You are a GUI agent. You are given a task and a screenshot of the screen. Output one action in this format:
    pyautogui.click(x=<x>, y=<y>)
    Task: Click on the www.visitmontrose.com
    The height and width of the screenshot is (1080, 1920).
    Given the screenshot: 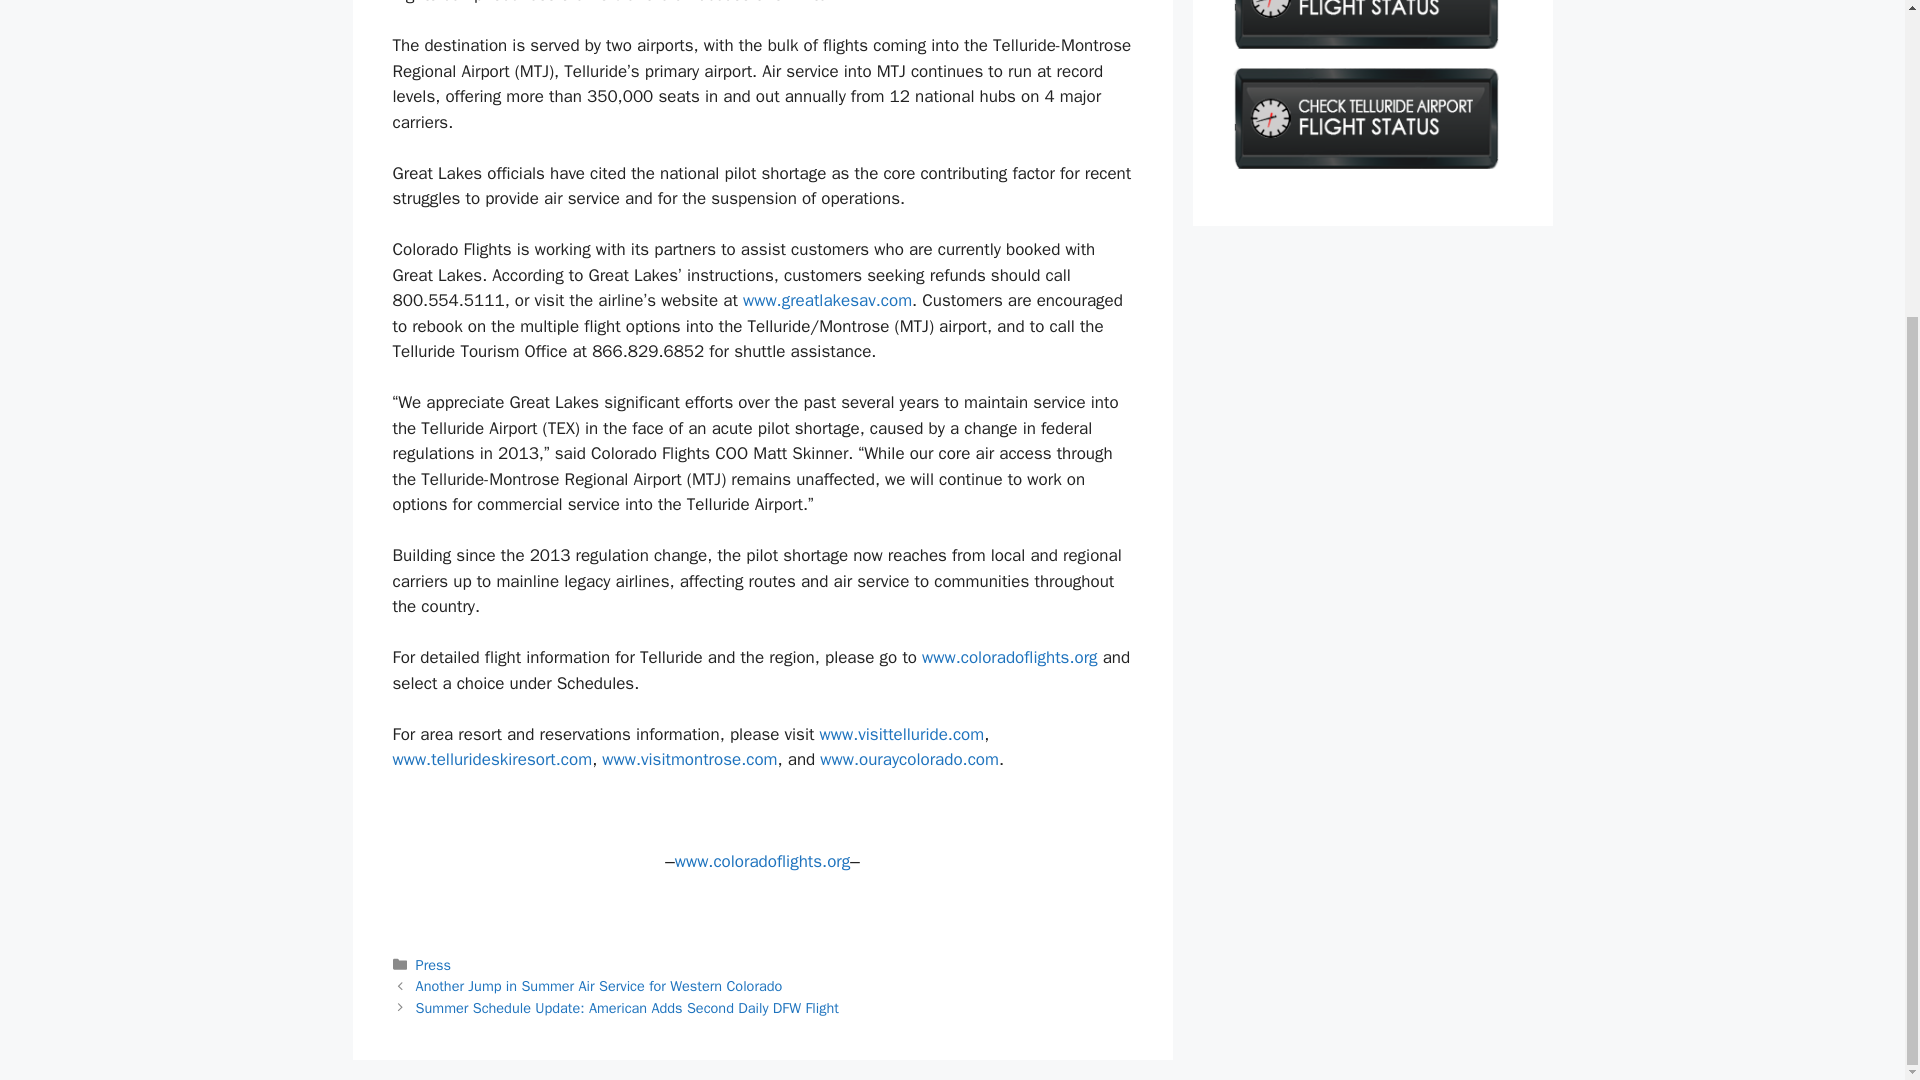 What is the action you would take?
    pyautogui.click(x=690, y=760)
    